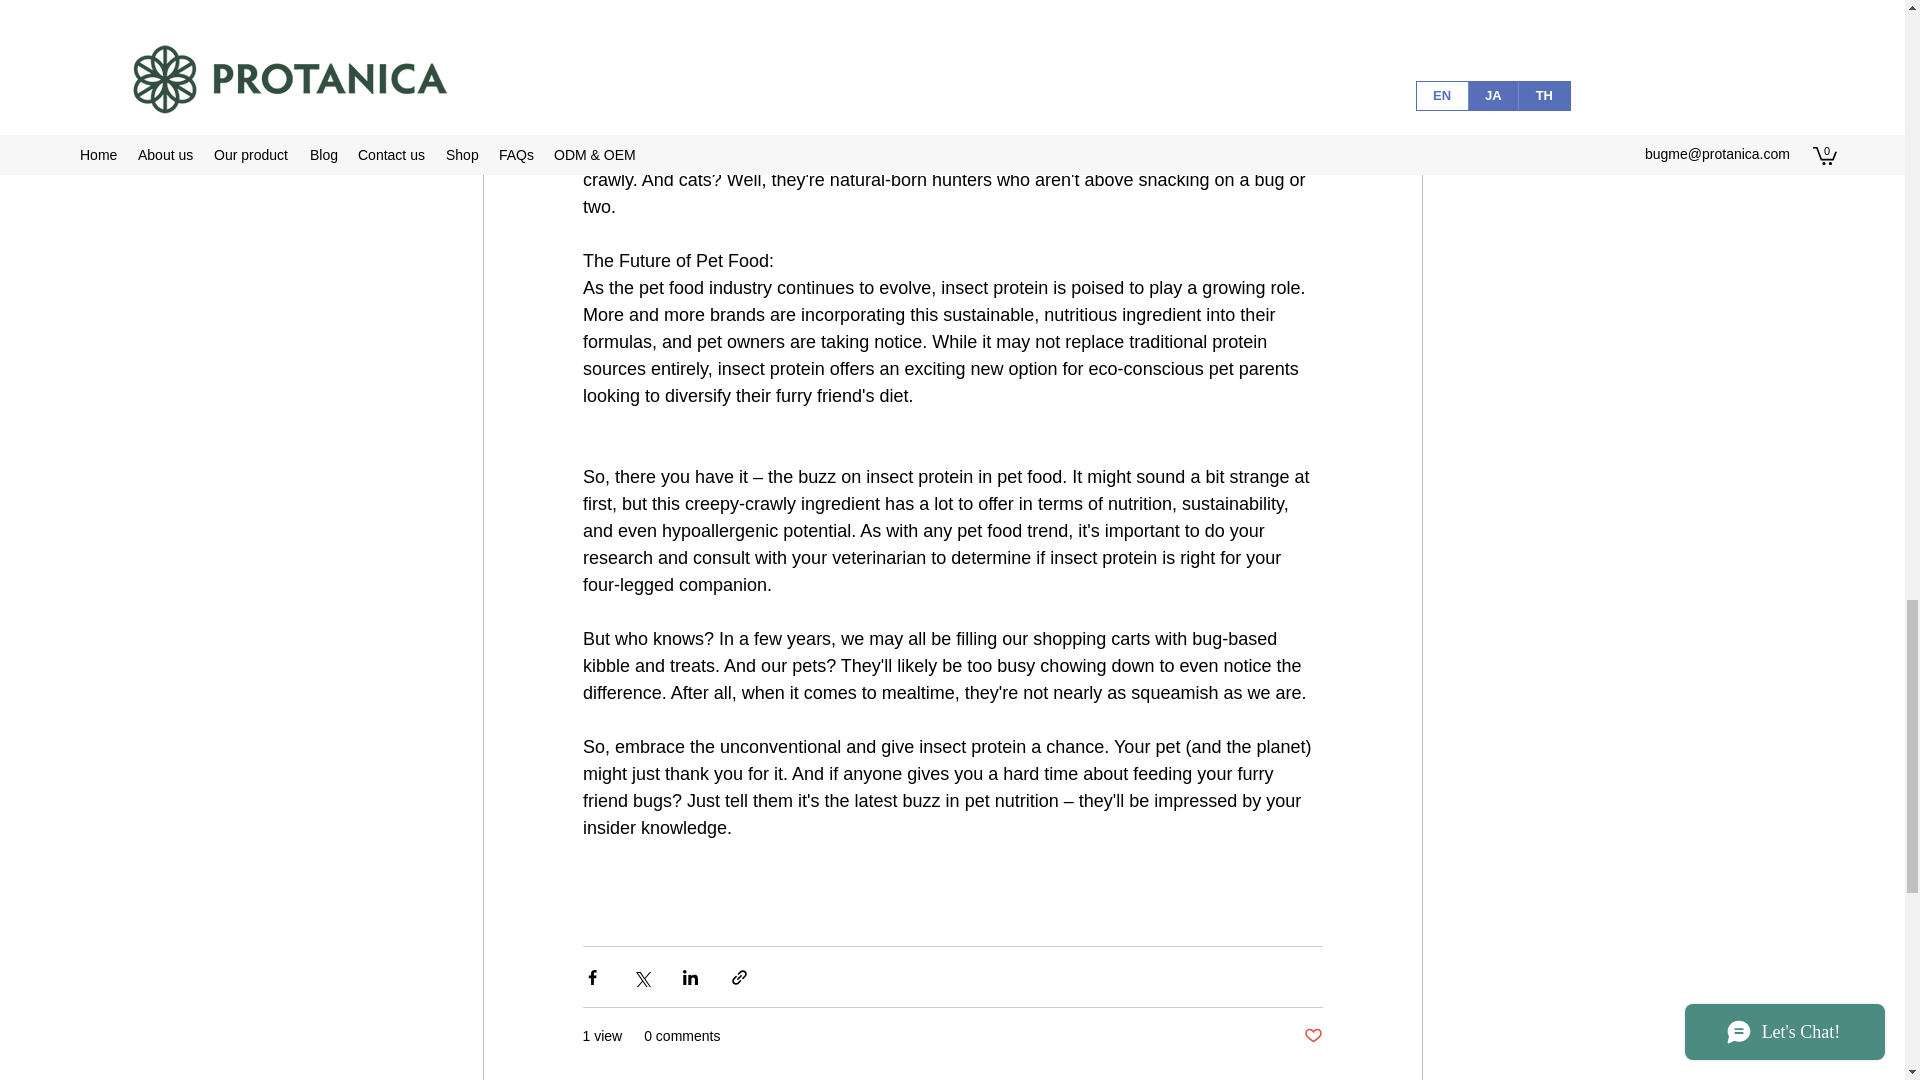 The width and height of the screenshot is (1920, 1080). I want to click on Post not marked as liked, so click(1312, 1036).